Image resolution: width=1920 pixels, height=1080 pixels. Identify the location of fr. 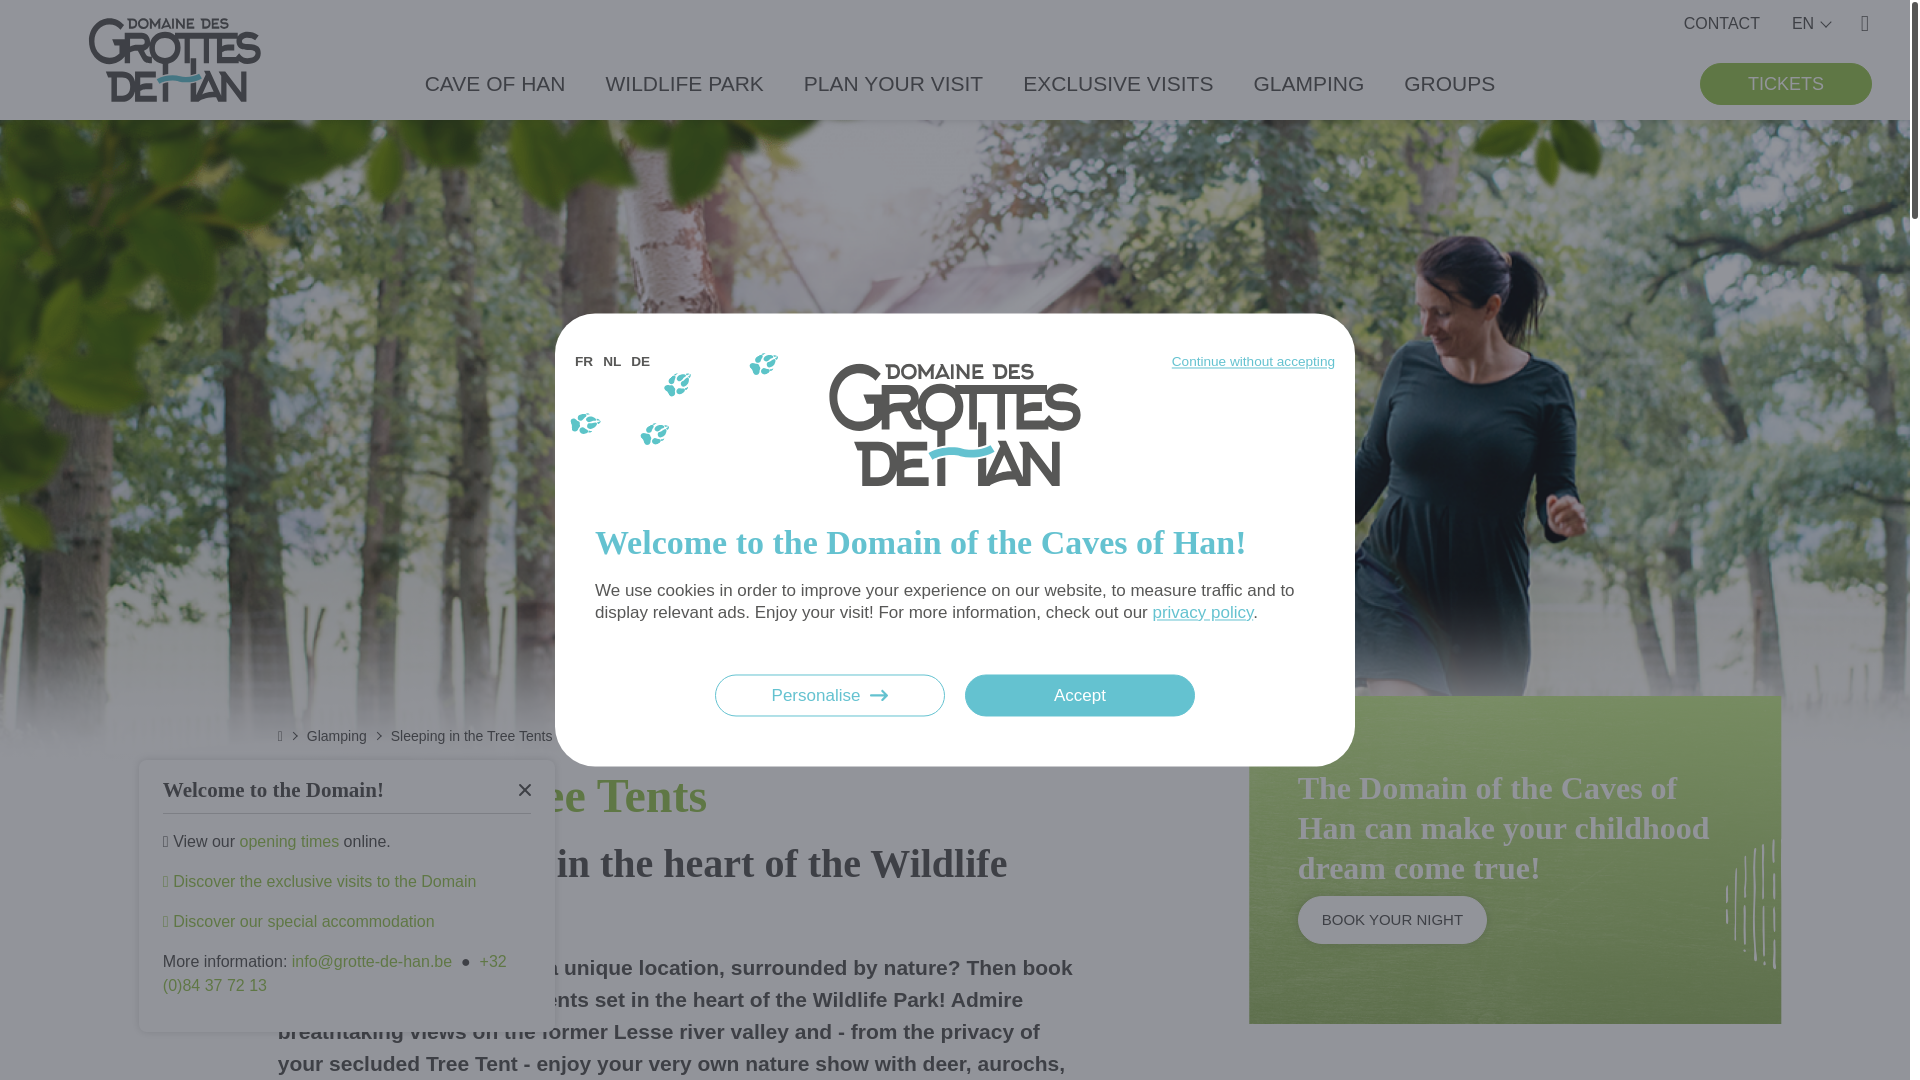
(584, 362).